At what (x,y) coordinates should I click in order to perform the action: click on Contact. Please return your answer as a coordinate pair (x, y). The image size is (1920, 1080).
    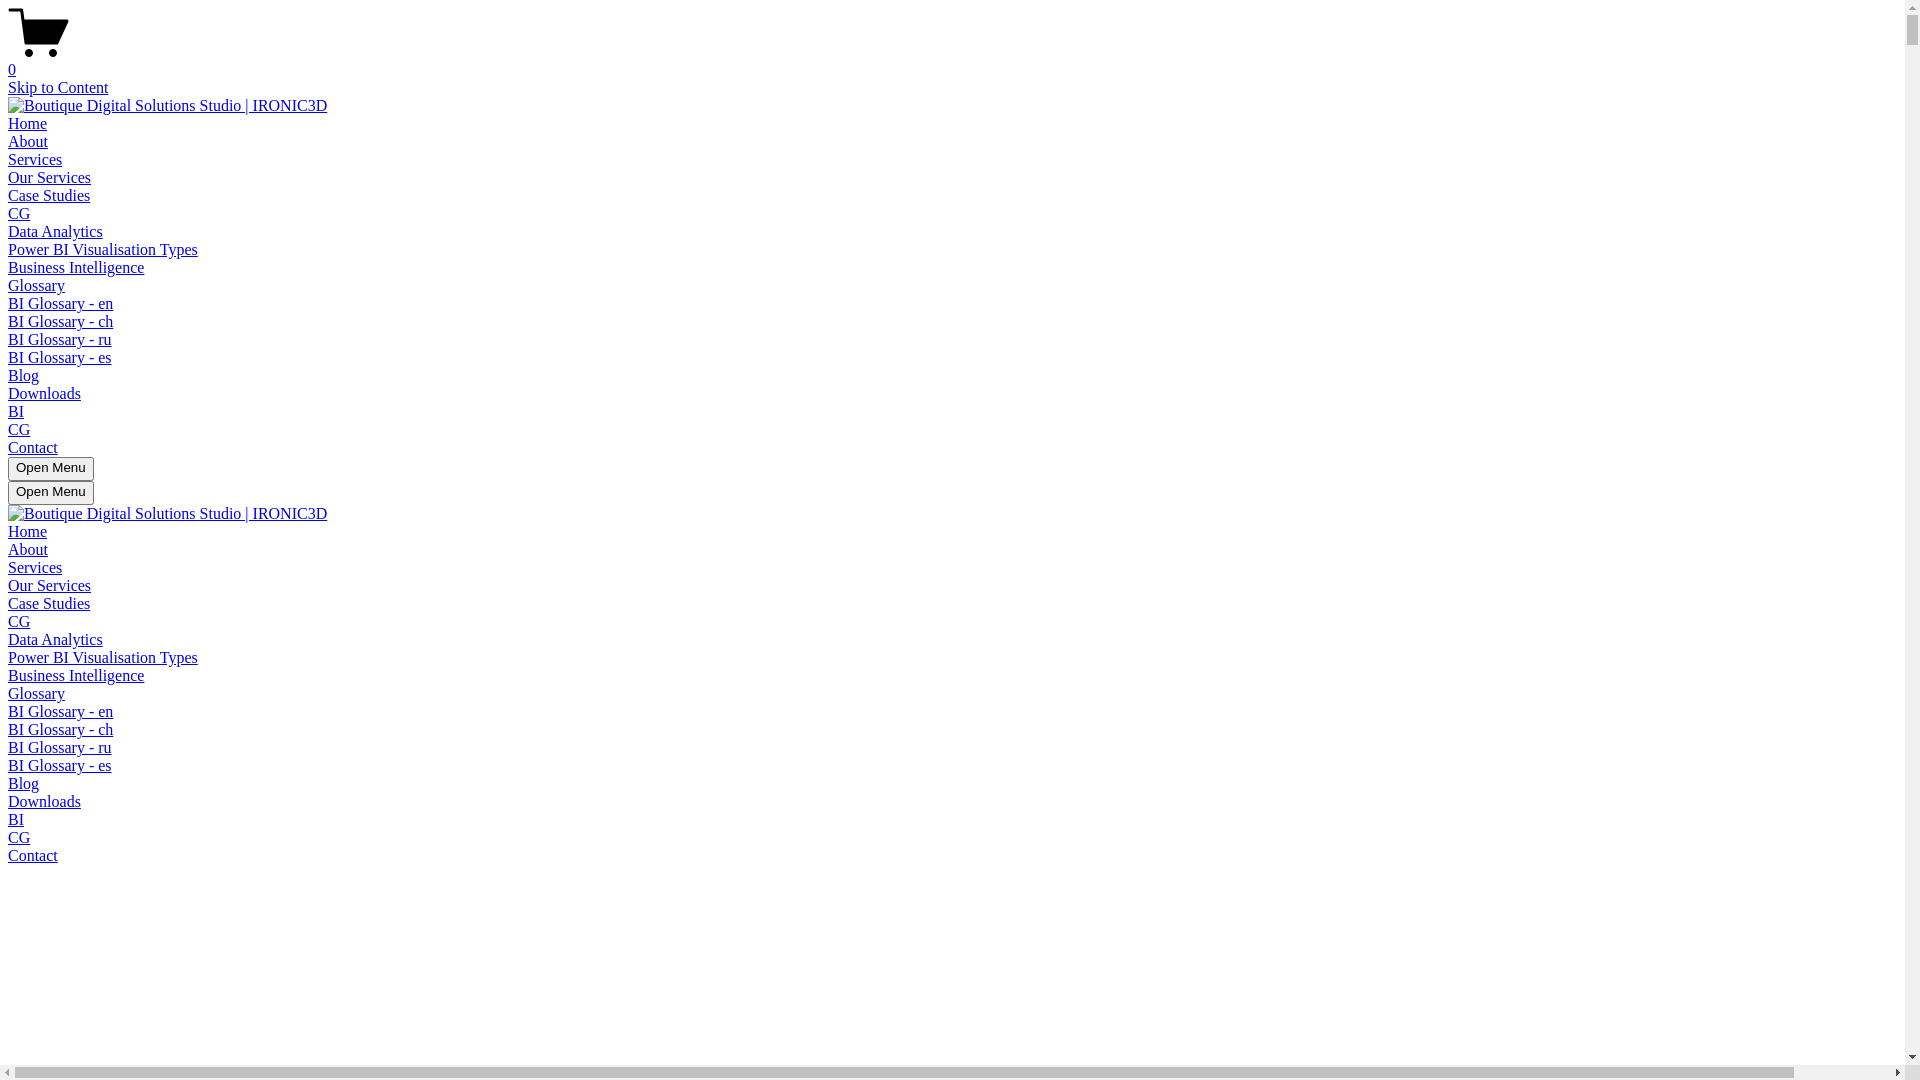
    Looking at the image, I should click on (33, 856).